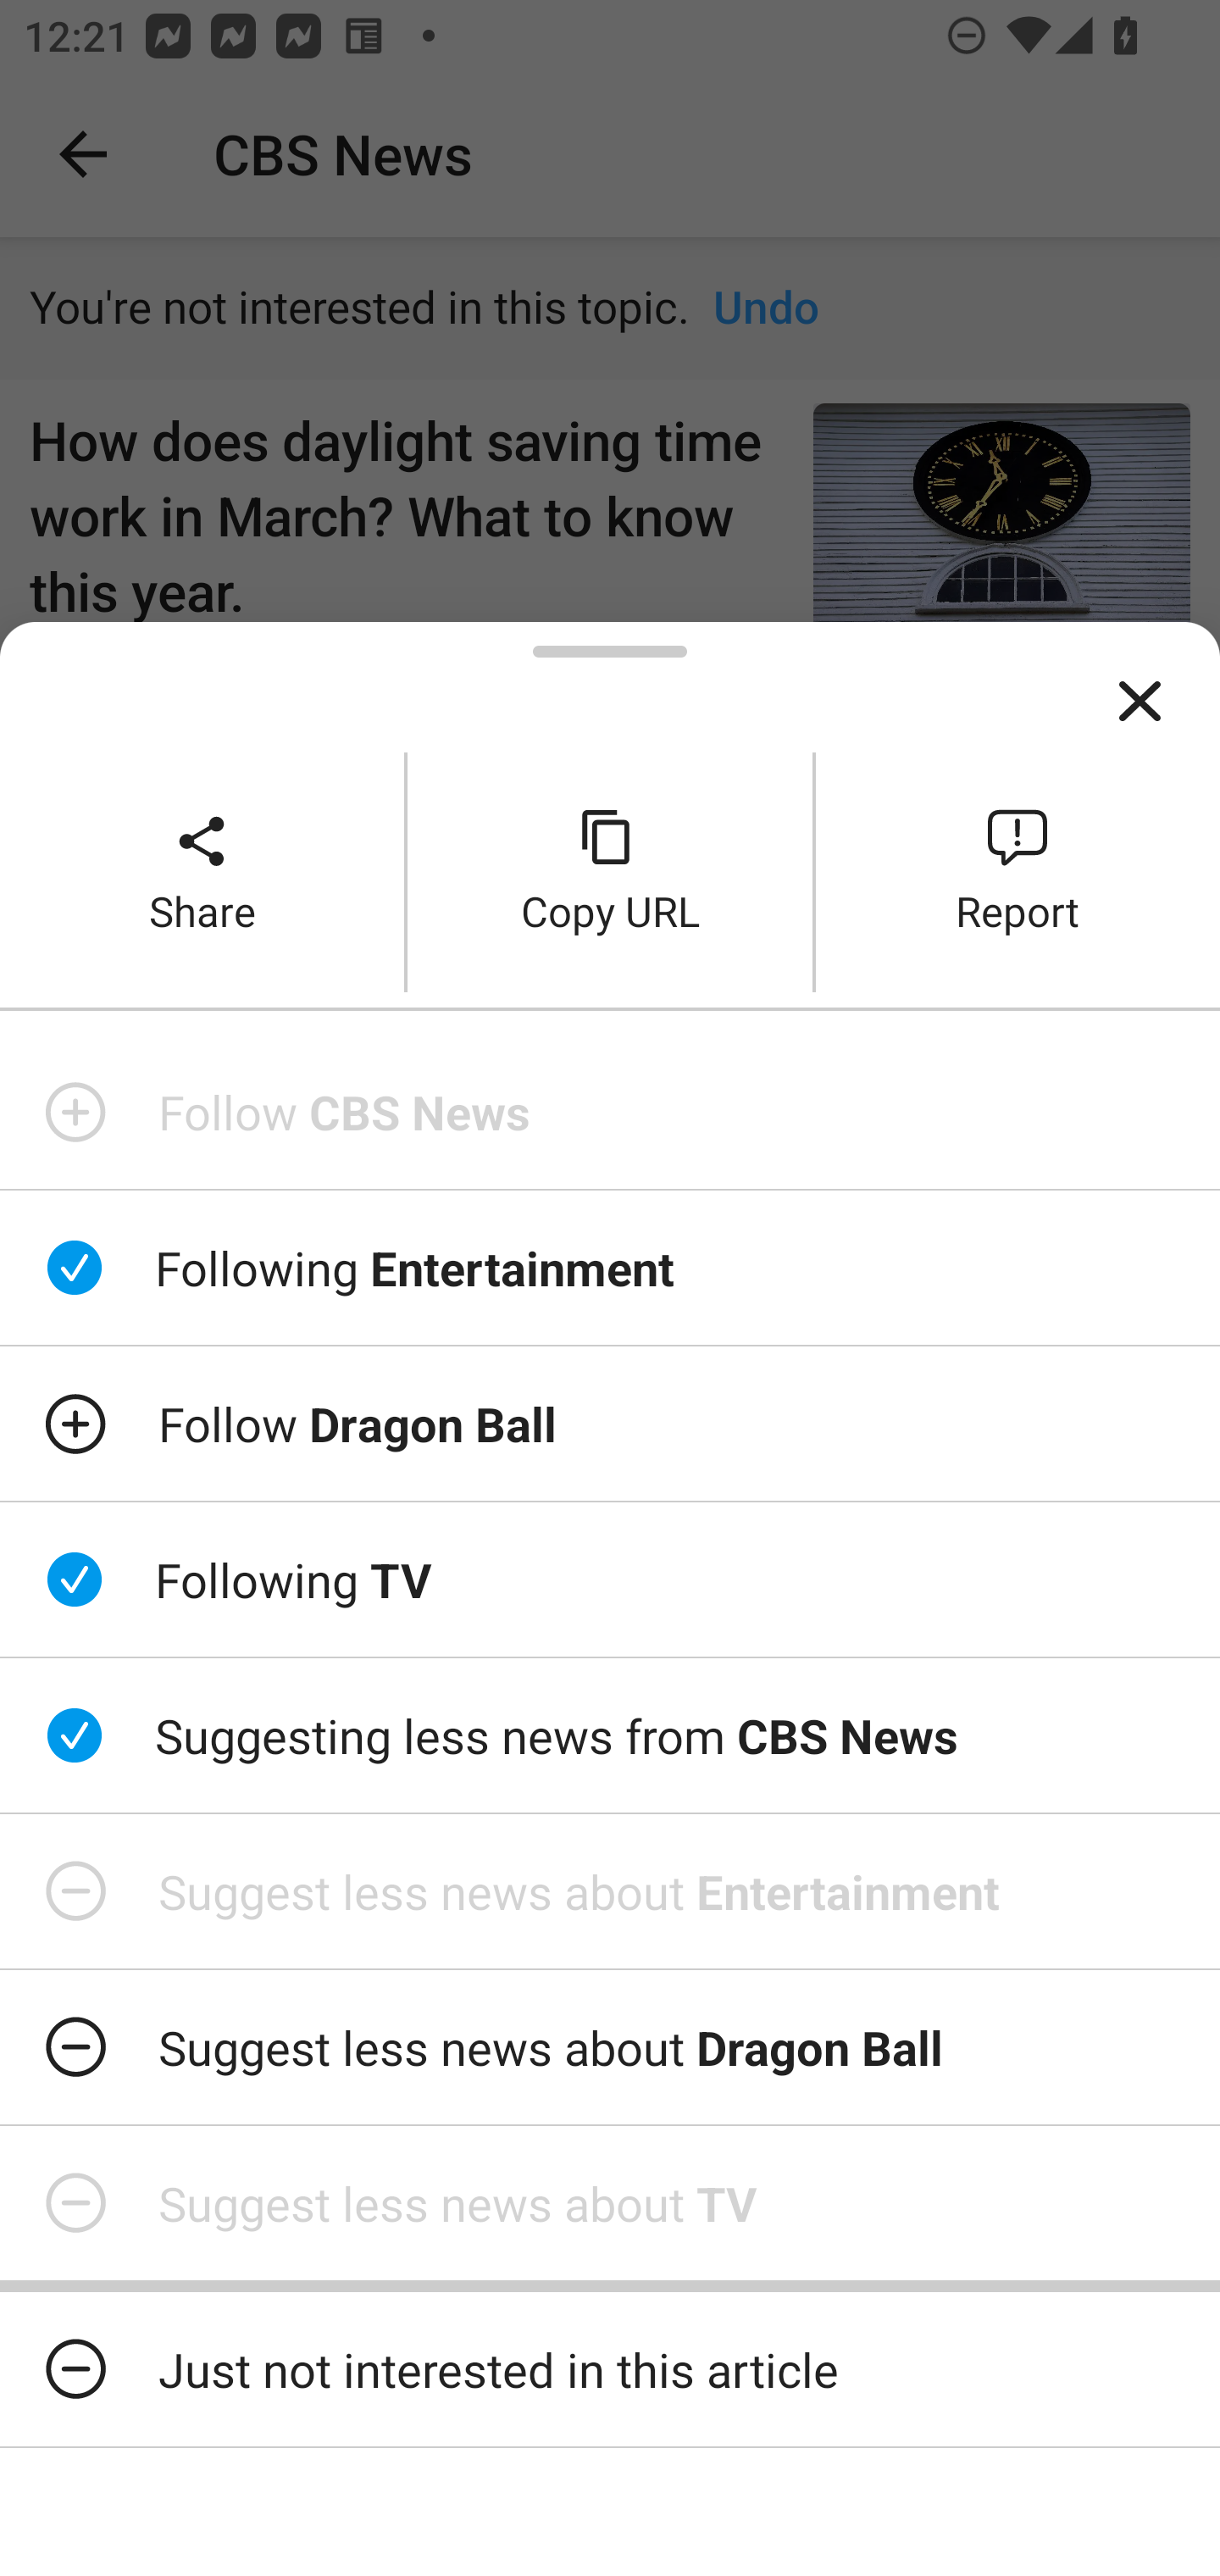 This screenshot has width=1220, height=2576. I want to click on Suggest less news about Dragon Ball , so click(610, 2047).